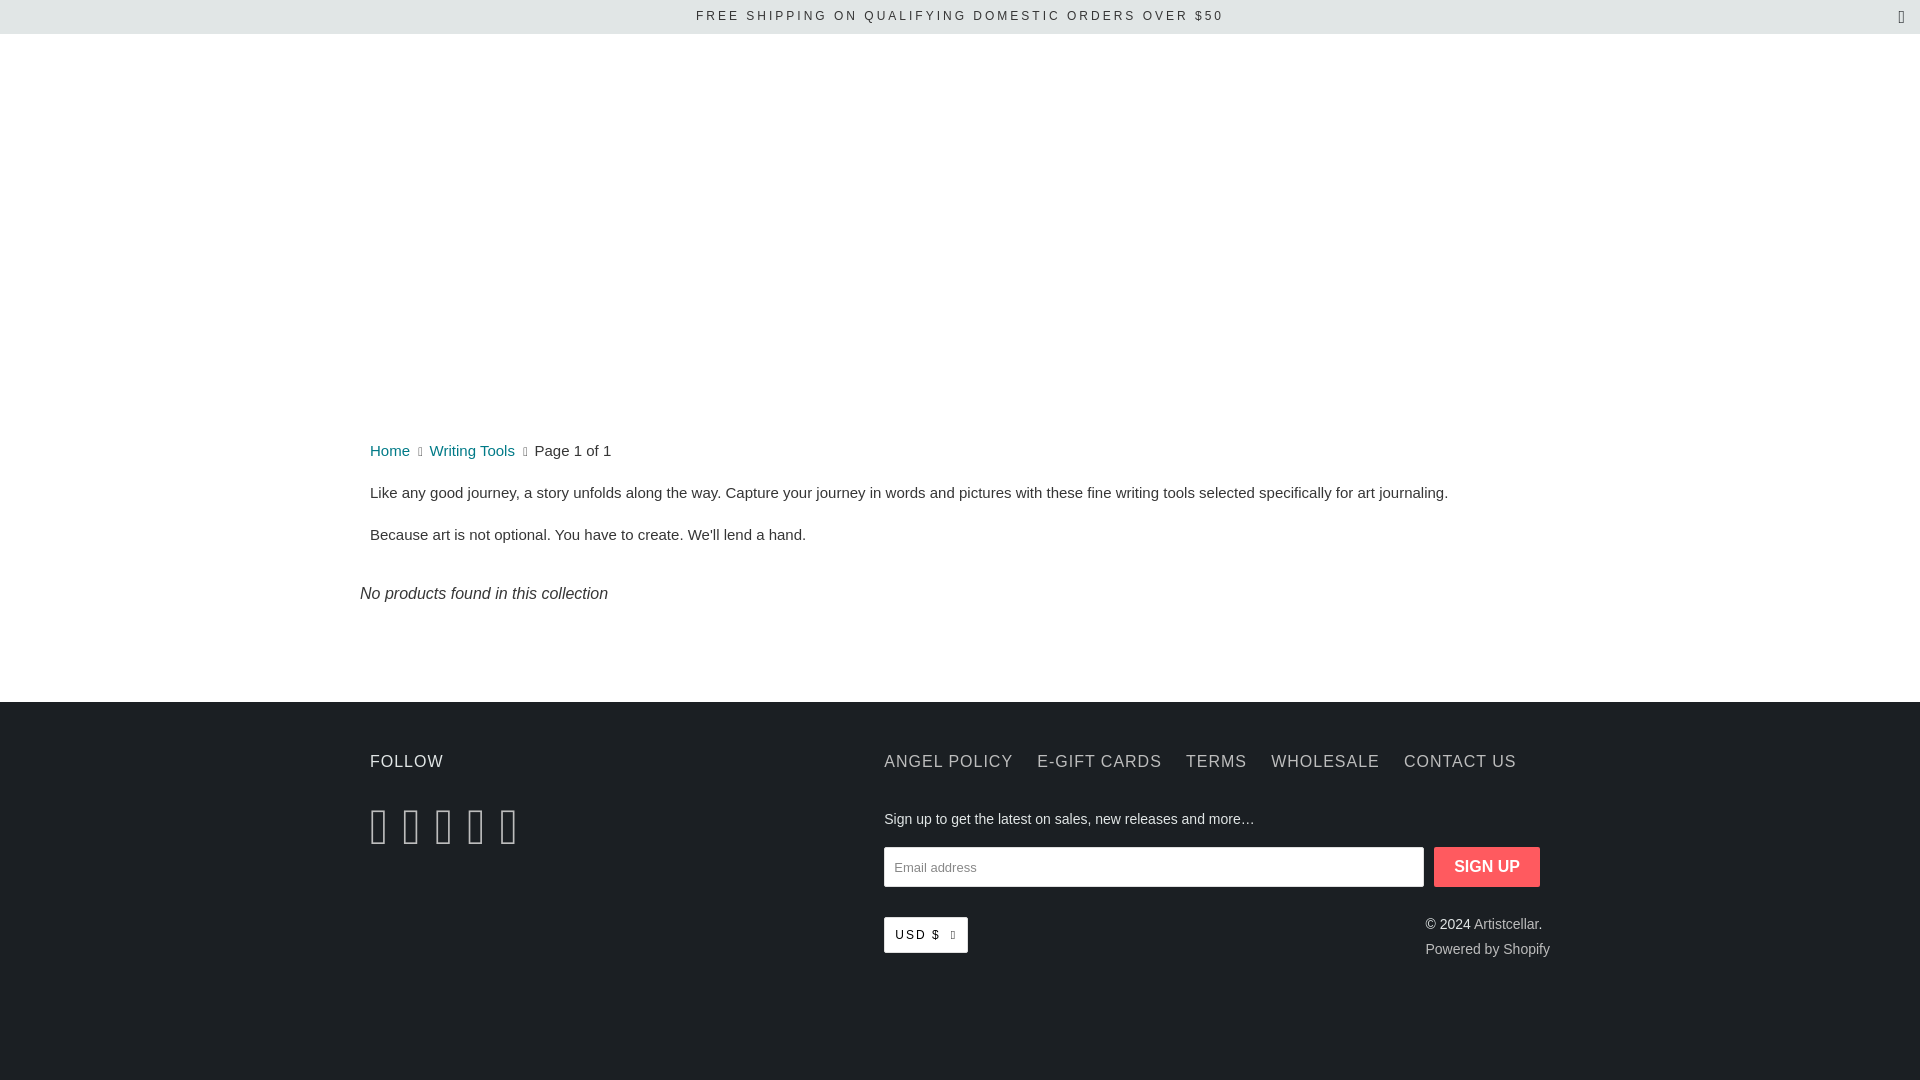 Image resolution: width=1920 pixels, height=1080 pixels. Describe the element at coordinates (1476, 60) in the screenshot. I see `My Account ` at that location.